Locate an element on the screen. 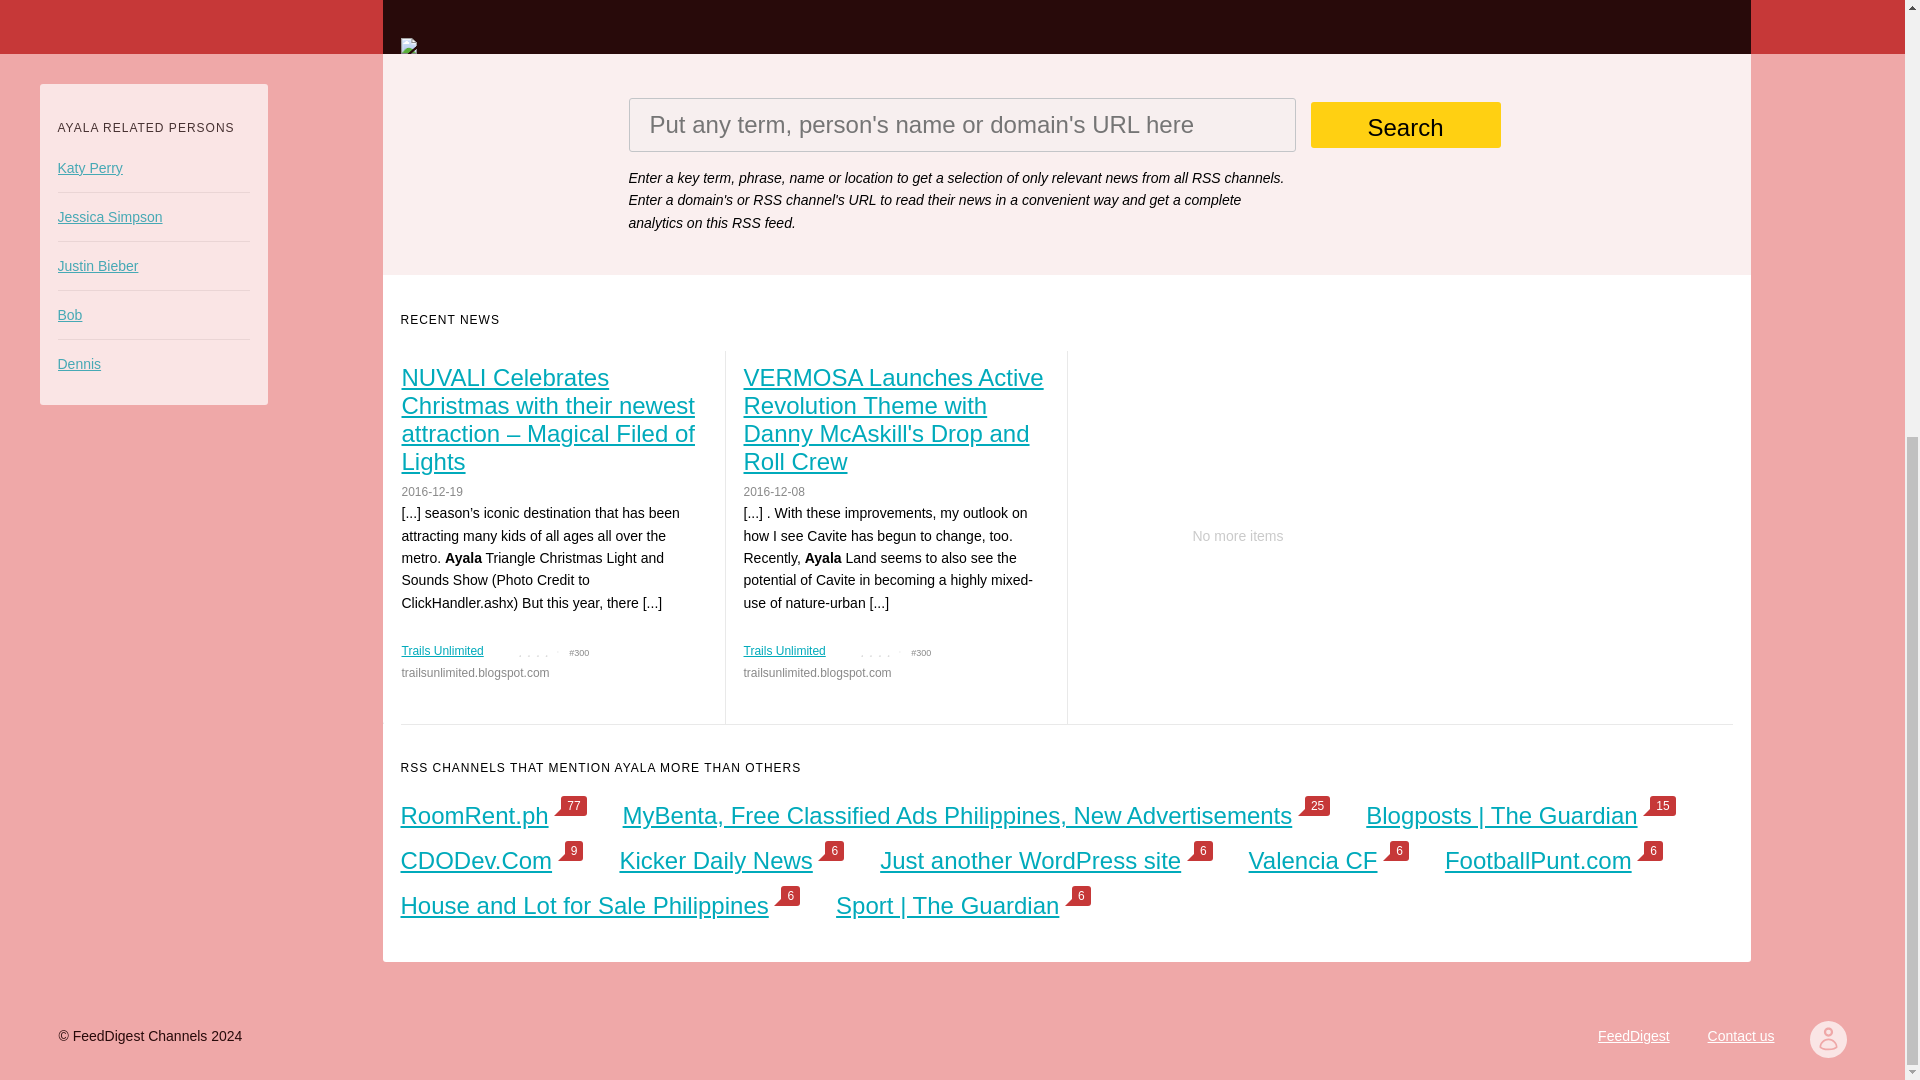  Search is located at coordinates (1404, 124).